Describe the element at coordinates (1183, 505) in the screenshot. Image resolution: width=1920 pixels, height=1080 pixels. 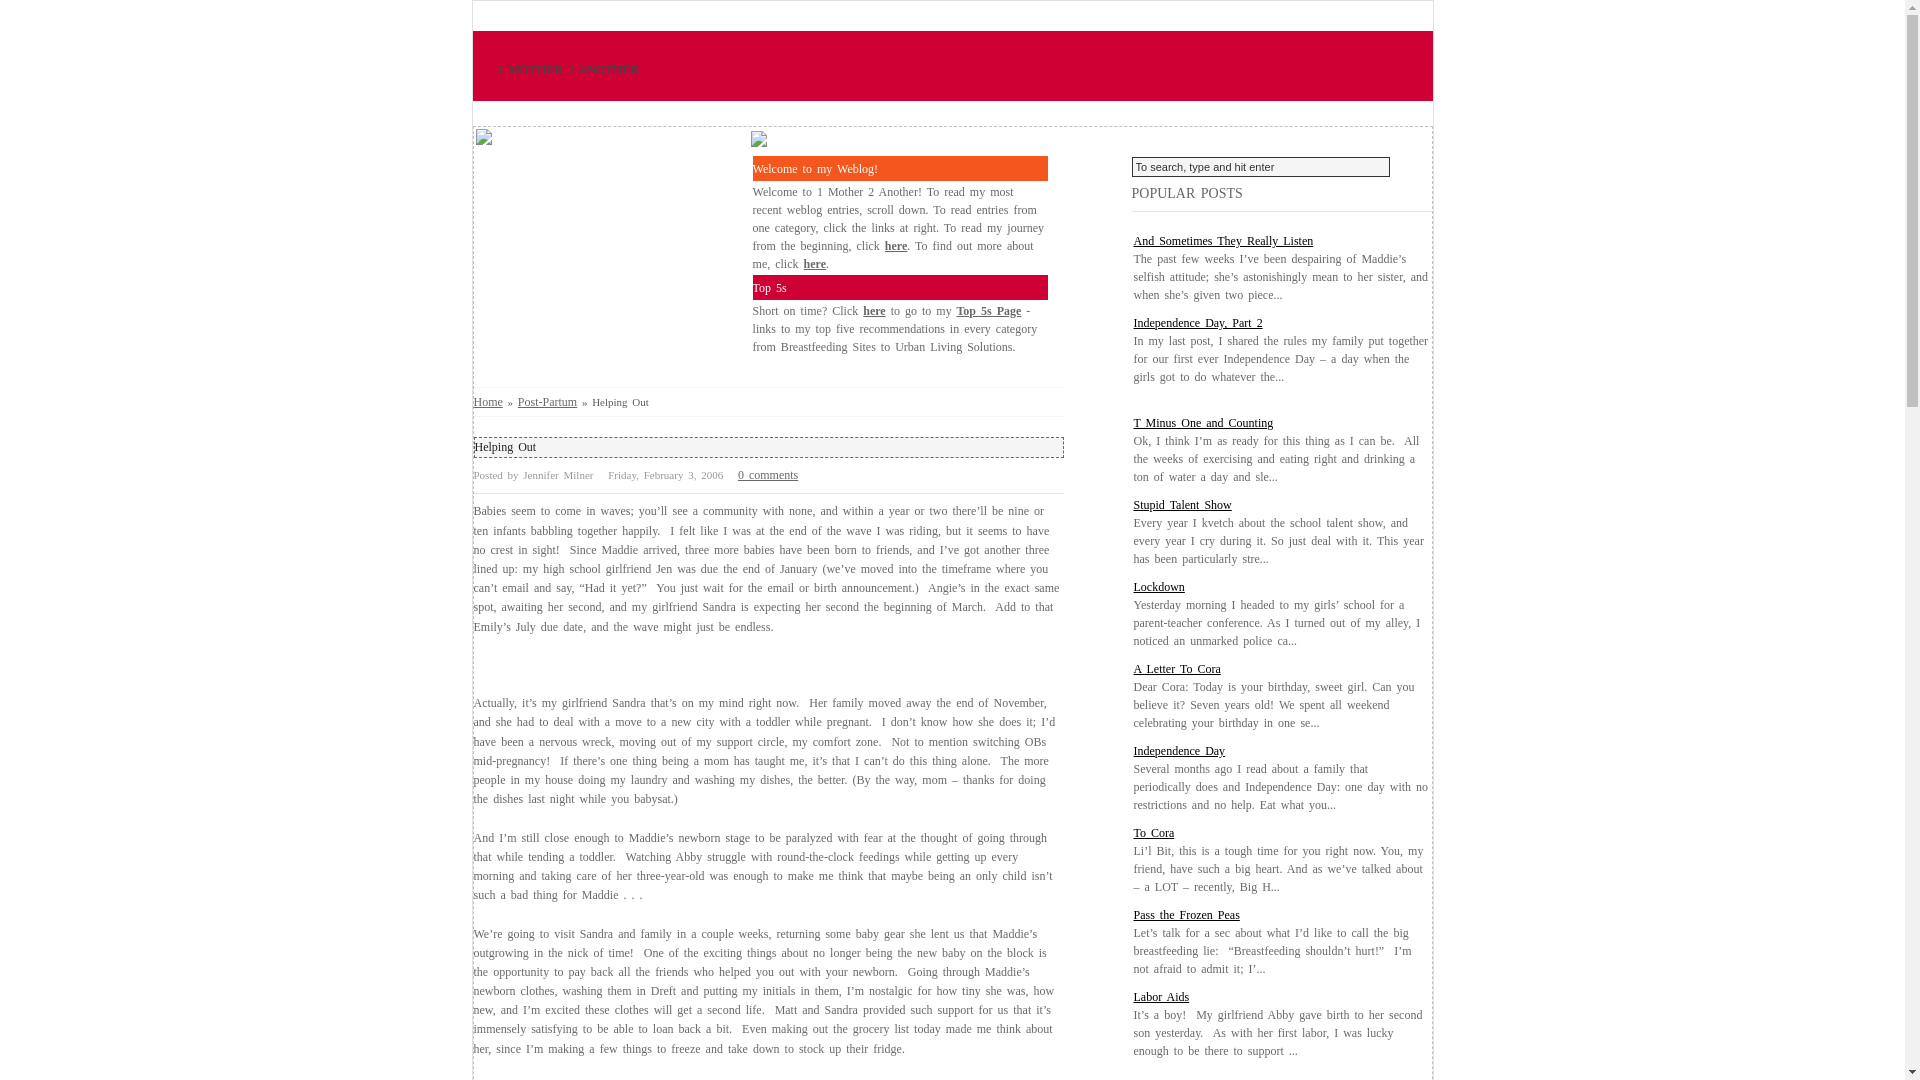
I see `Stupid Talent Show` at that location.